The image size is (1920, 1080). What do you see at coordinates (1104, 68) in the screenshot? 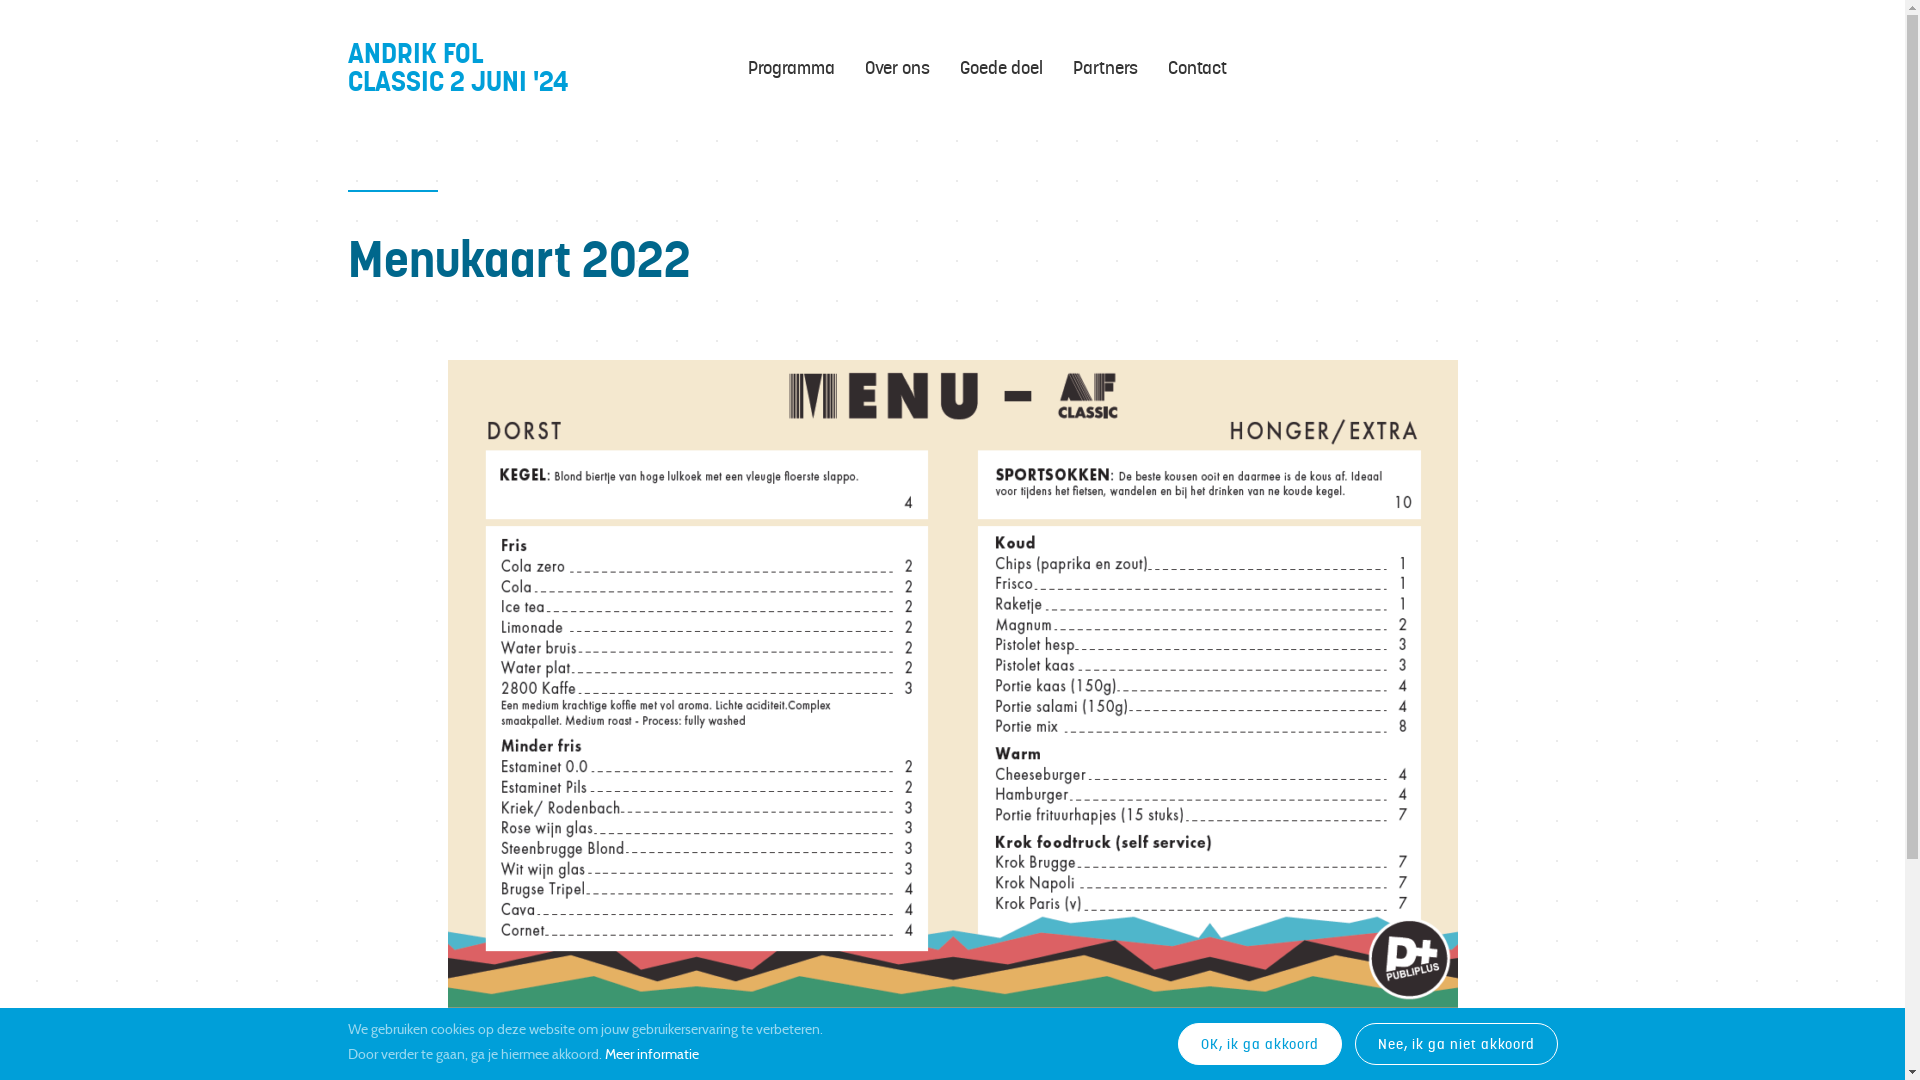
I see `Partners` at bounding box center [1104, 68].